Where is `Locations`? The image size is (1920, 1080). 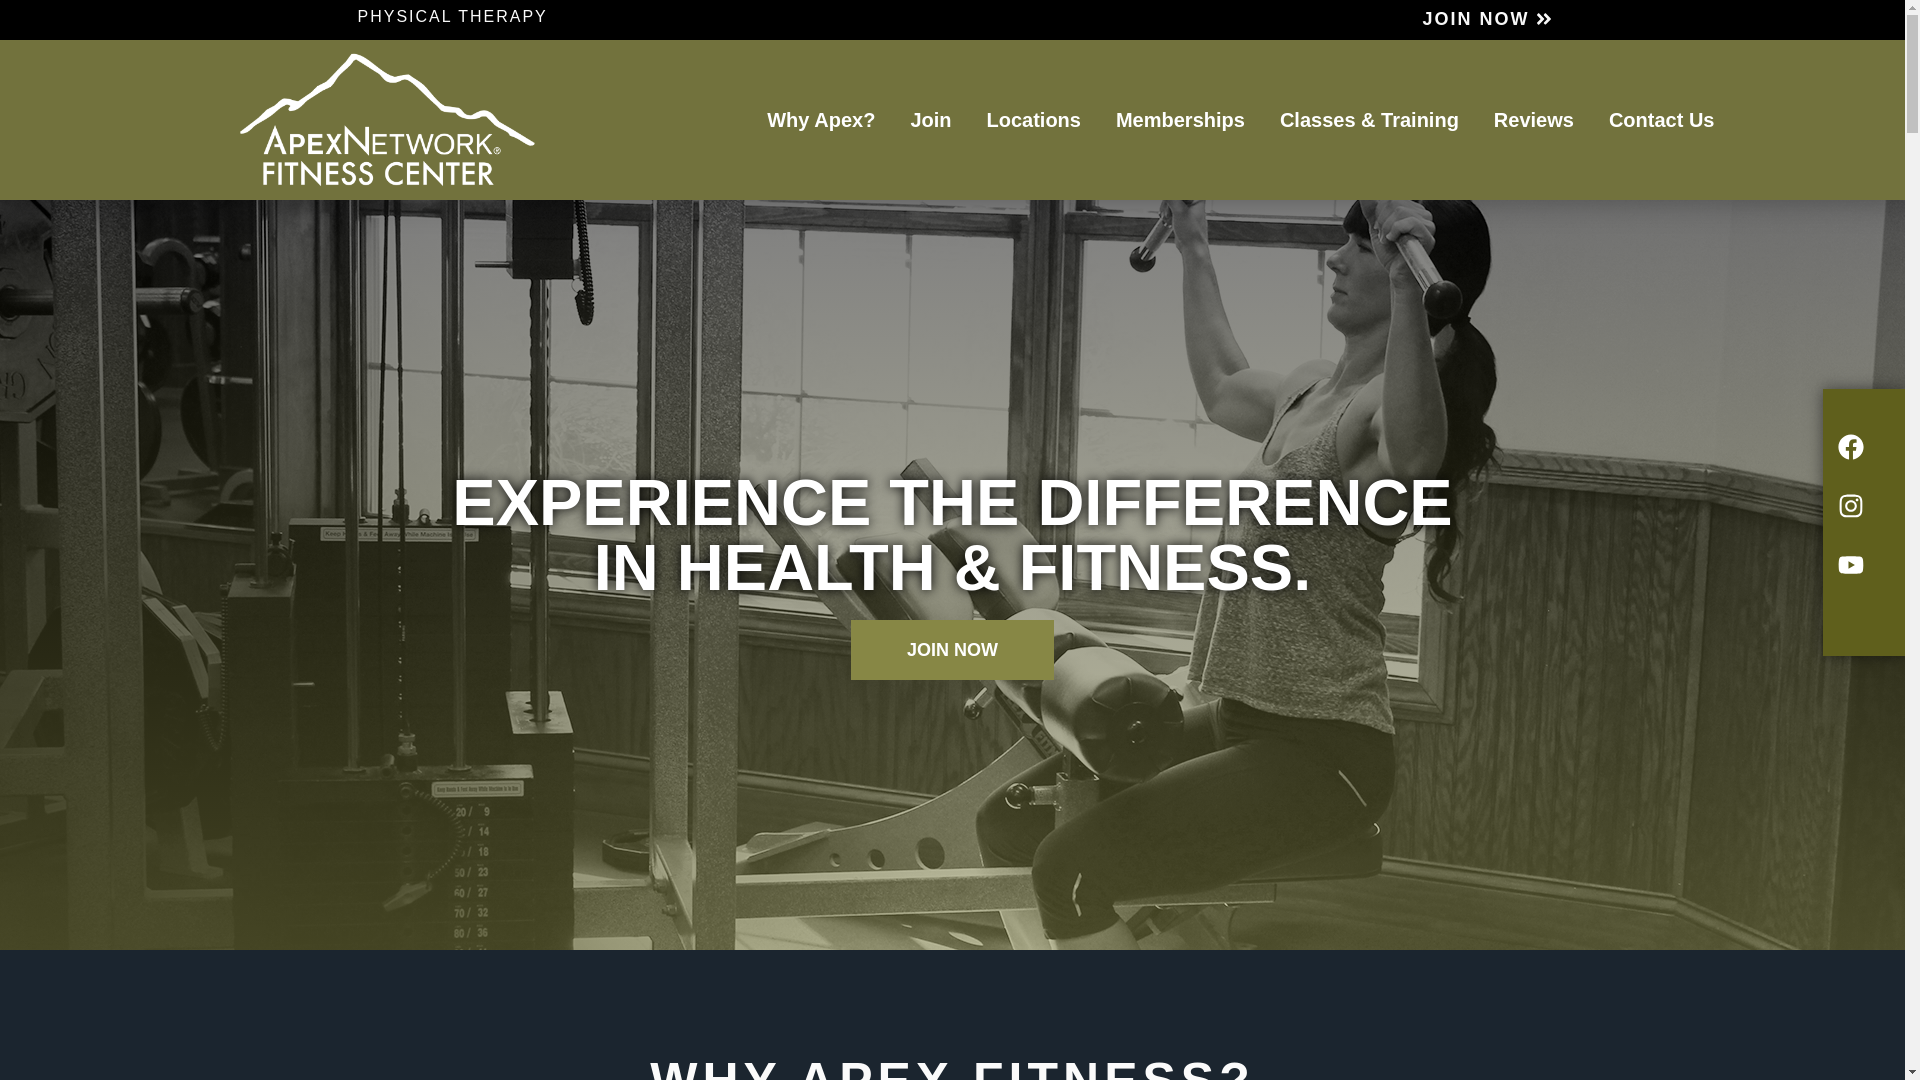
Locations is located at coordinates (1032, 120).